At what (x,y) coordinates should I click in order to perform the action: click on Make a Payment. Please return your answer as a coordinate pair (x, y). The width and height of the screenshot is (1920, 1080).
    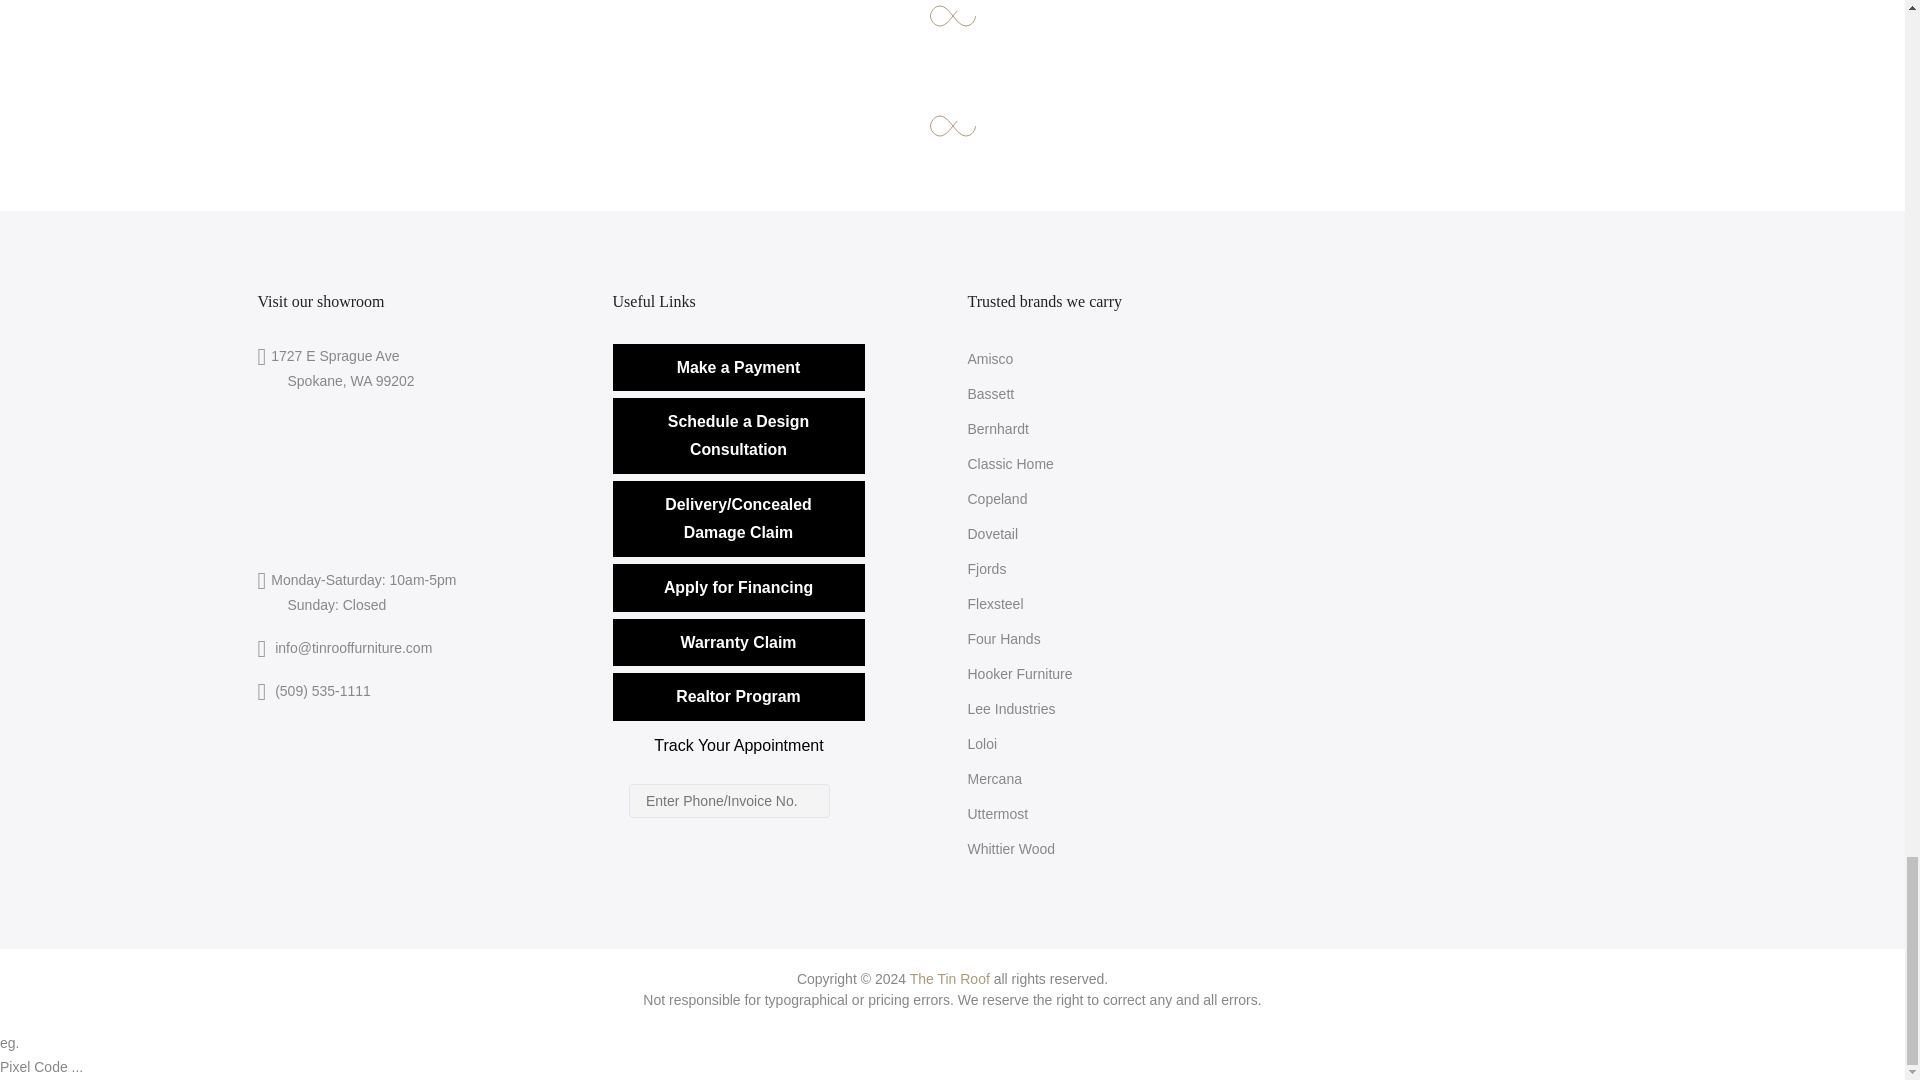
    Looking at the image, I should click on (774, 368).